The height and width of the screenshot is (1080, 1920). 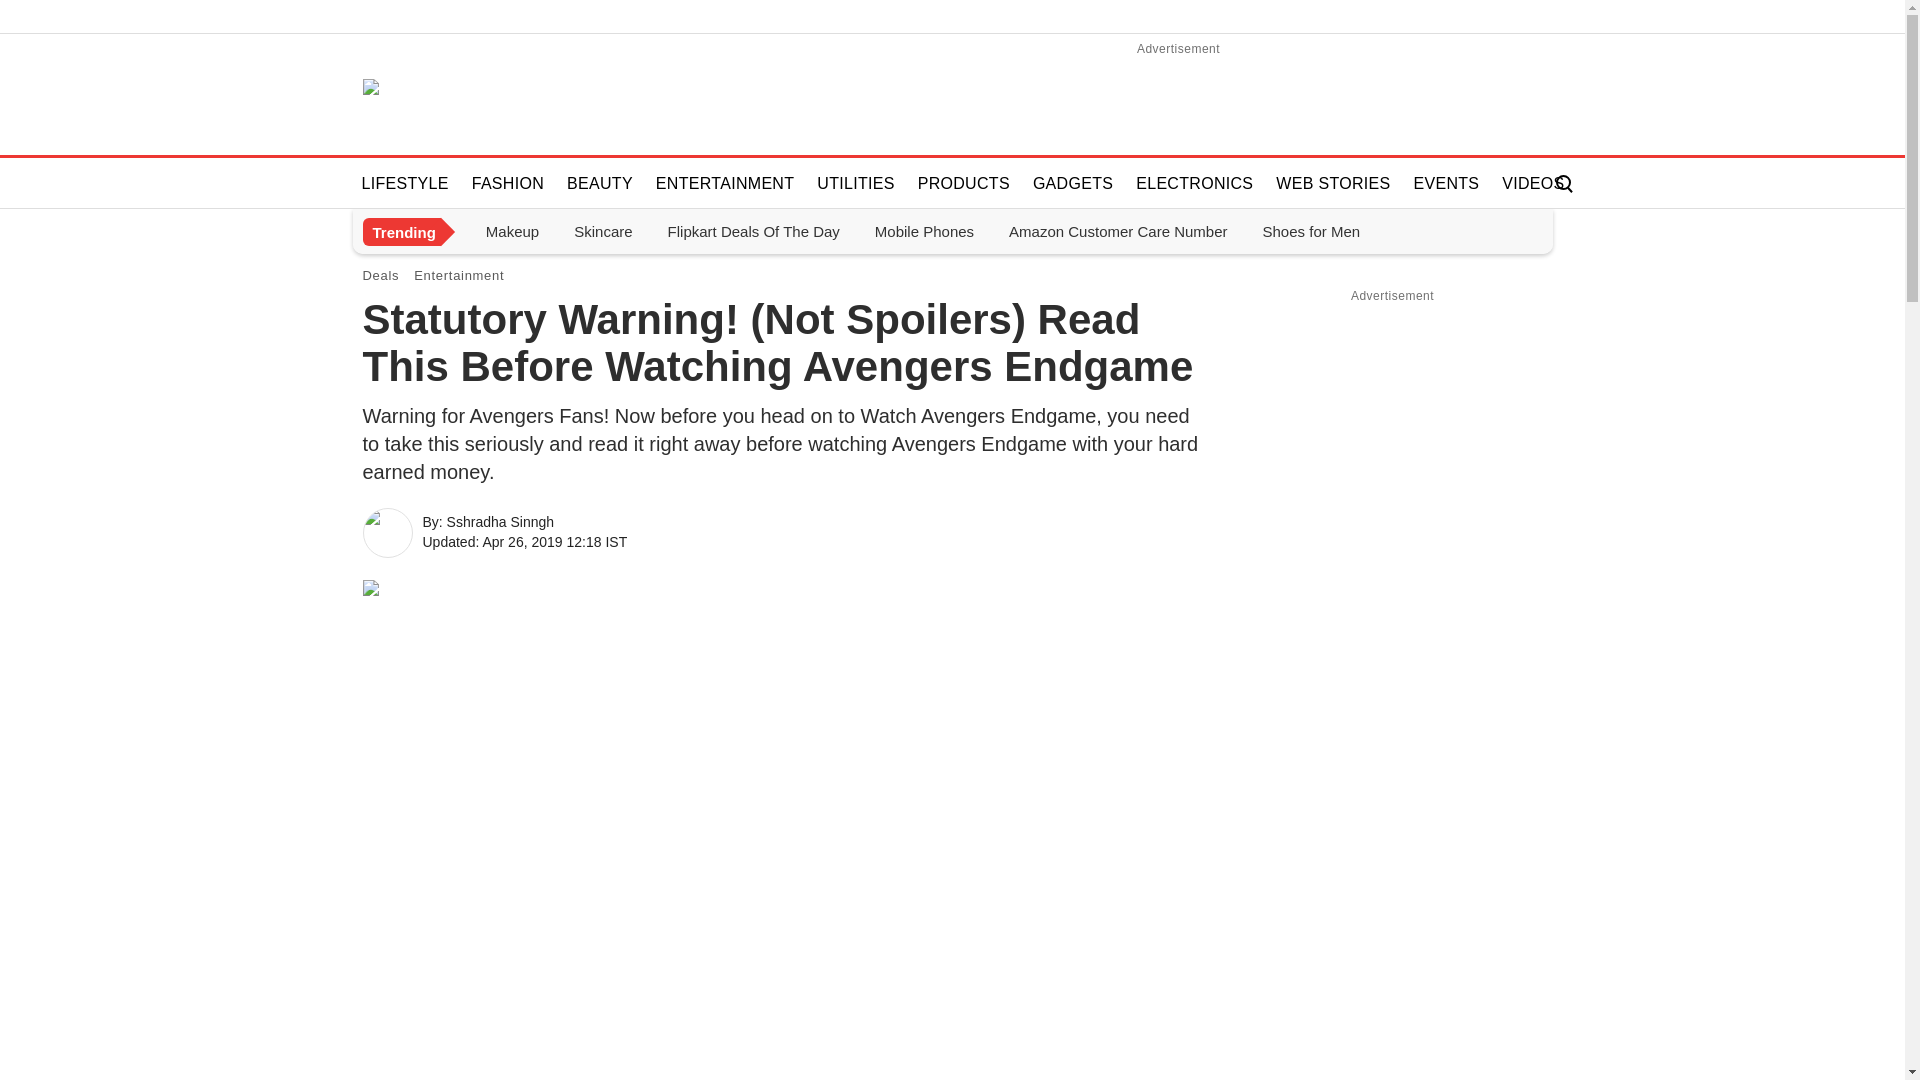 What do you see at coordinates (508, 182) in the screenshot?
I see `FASHION` at bounding box center [508, 182].